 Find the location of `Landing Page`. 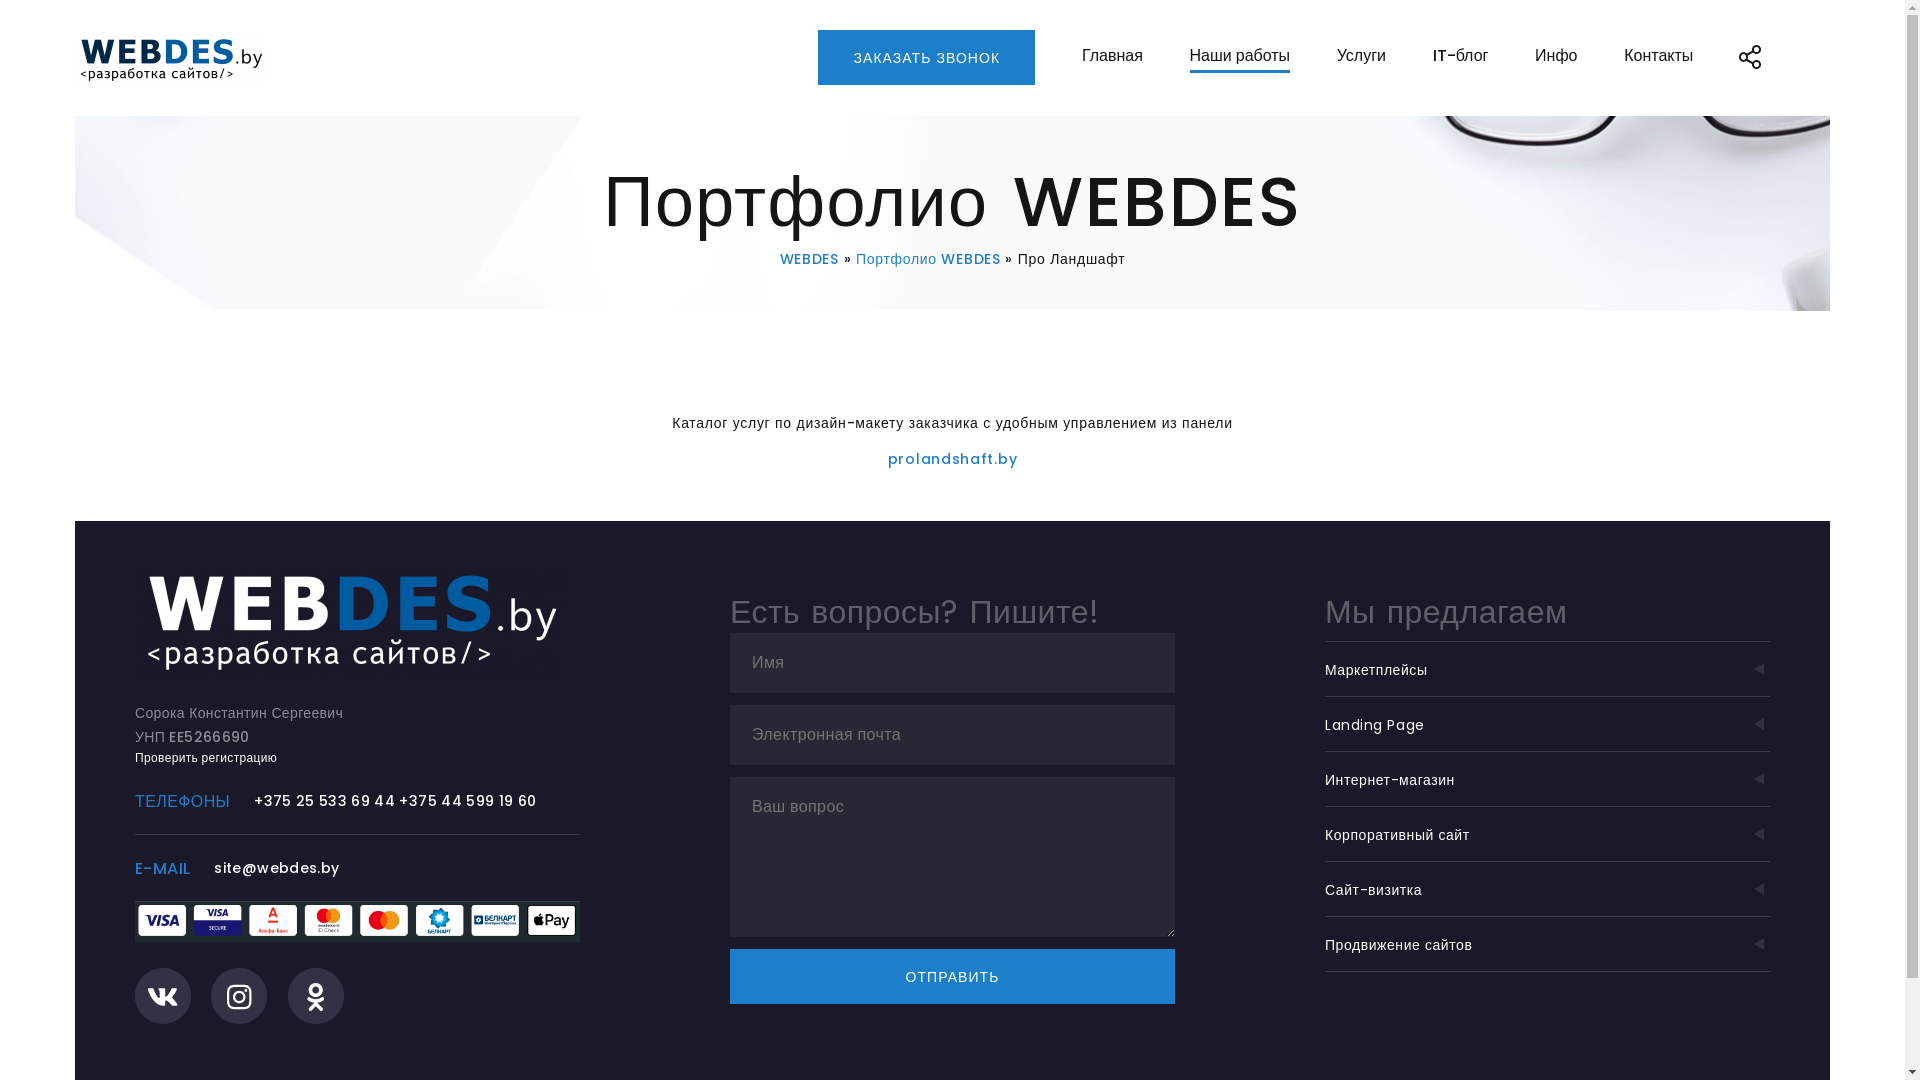

Landing Page is located at coordinates (1548, 724).